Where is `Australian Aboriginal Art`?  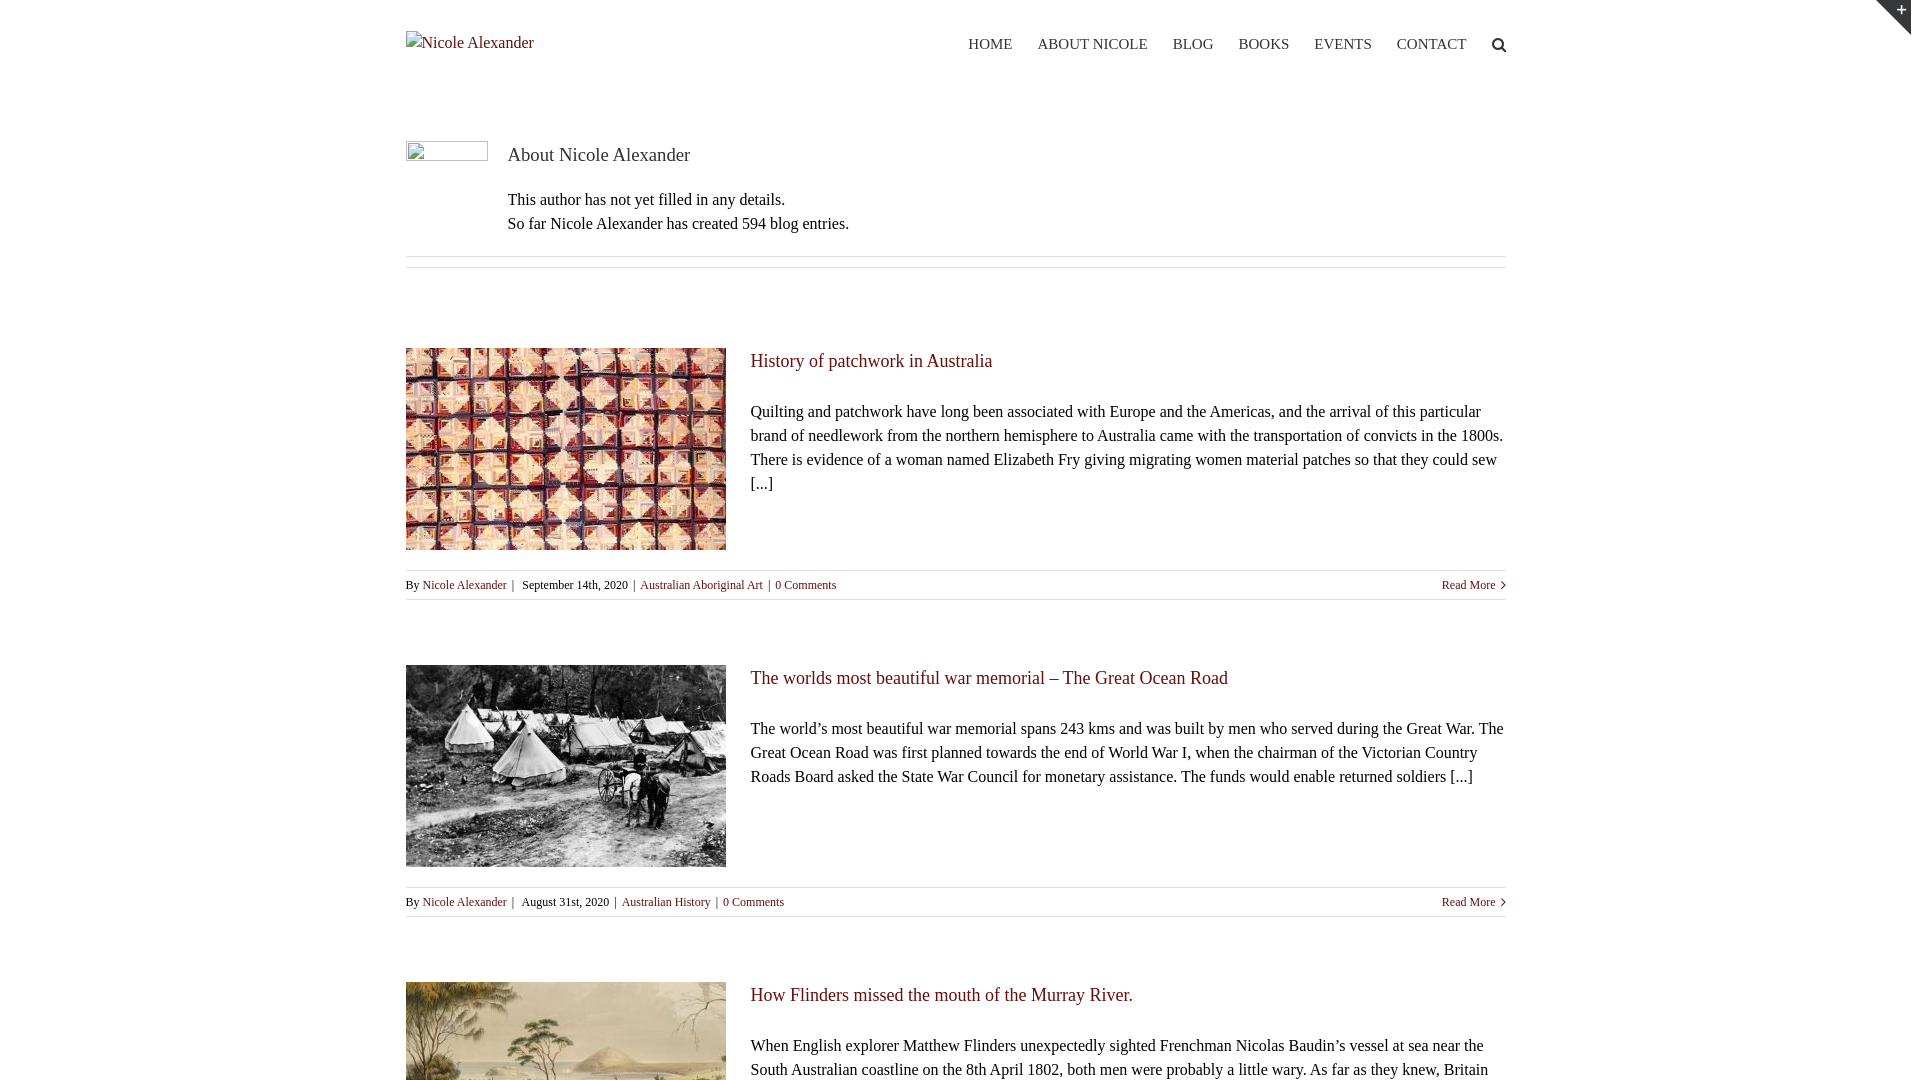
Australian Aboriginal Art is located at coordinates (702, 585).